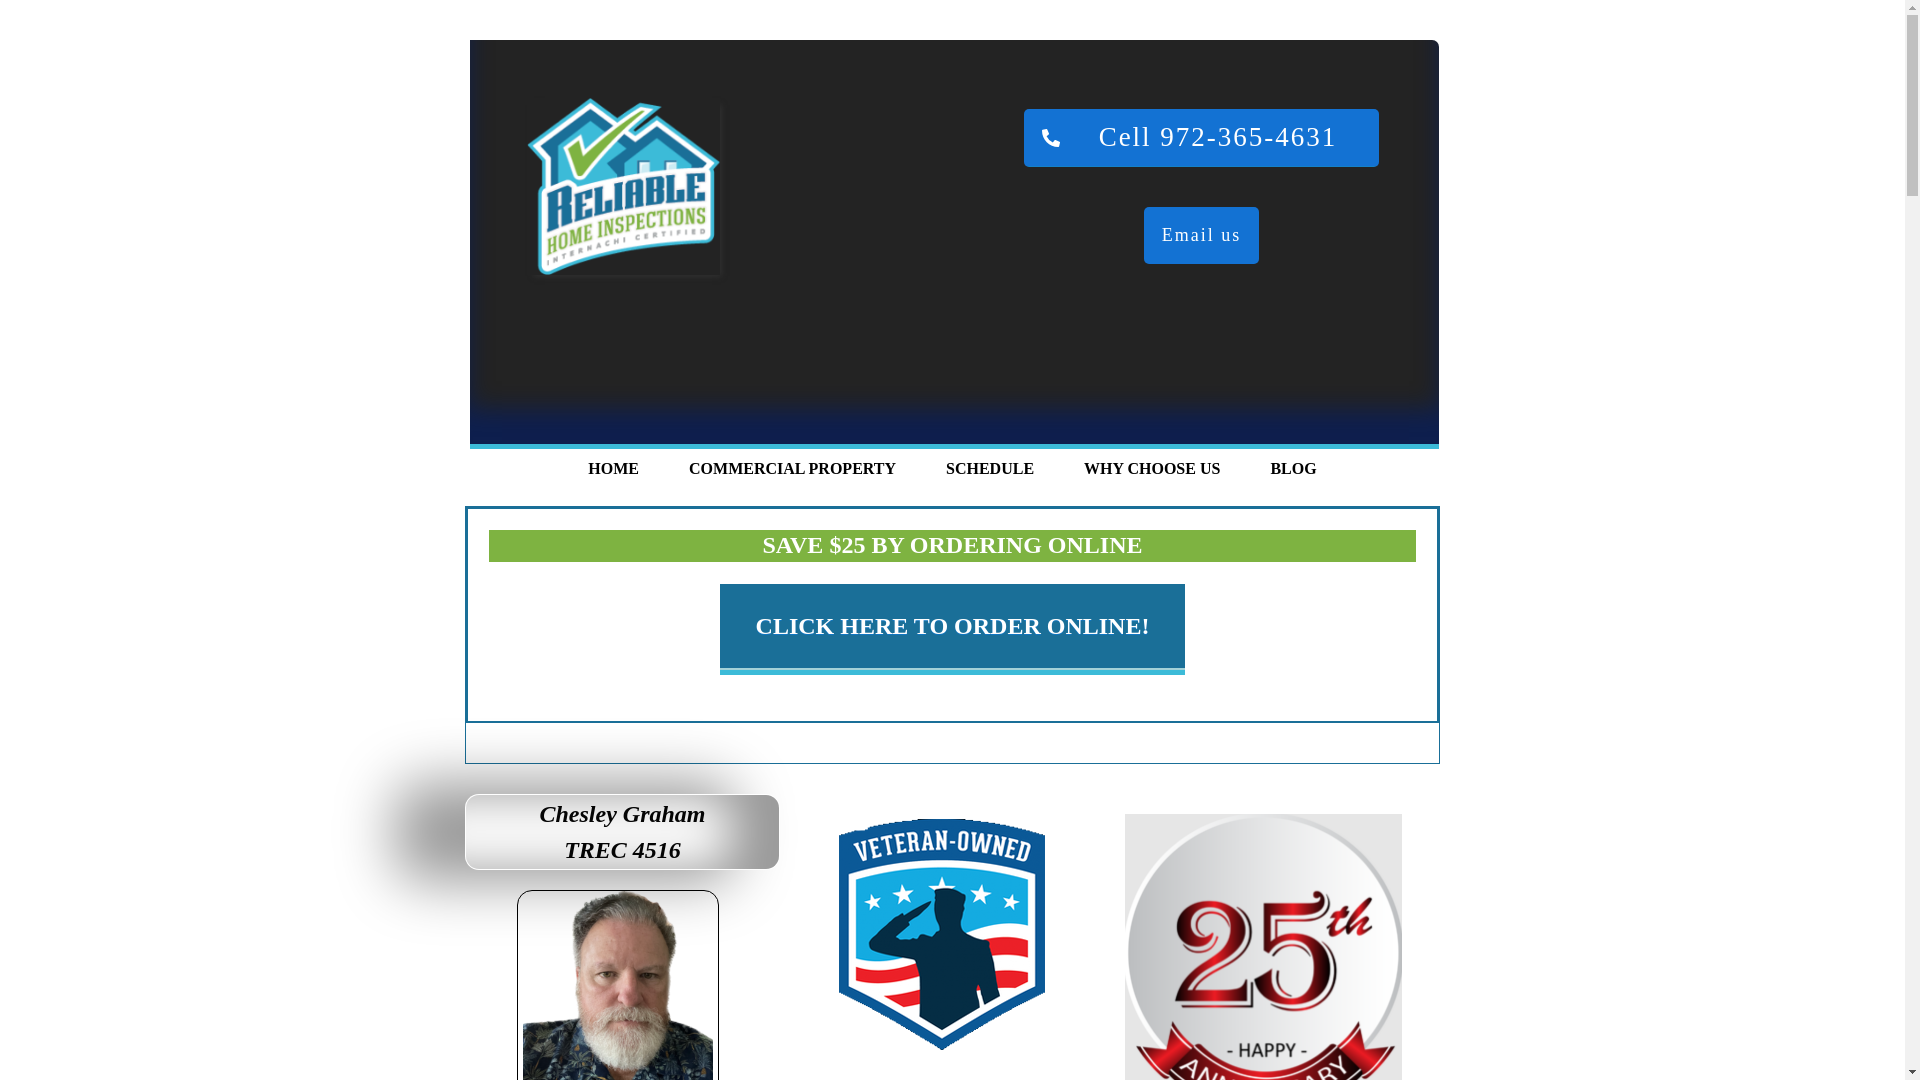 This screenshot has width=1920, height=1080. What do you see at coordinates (619, 986) in the screenshot?
I see `Ches Head Shot` at bounding box center [619, 986].